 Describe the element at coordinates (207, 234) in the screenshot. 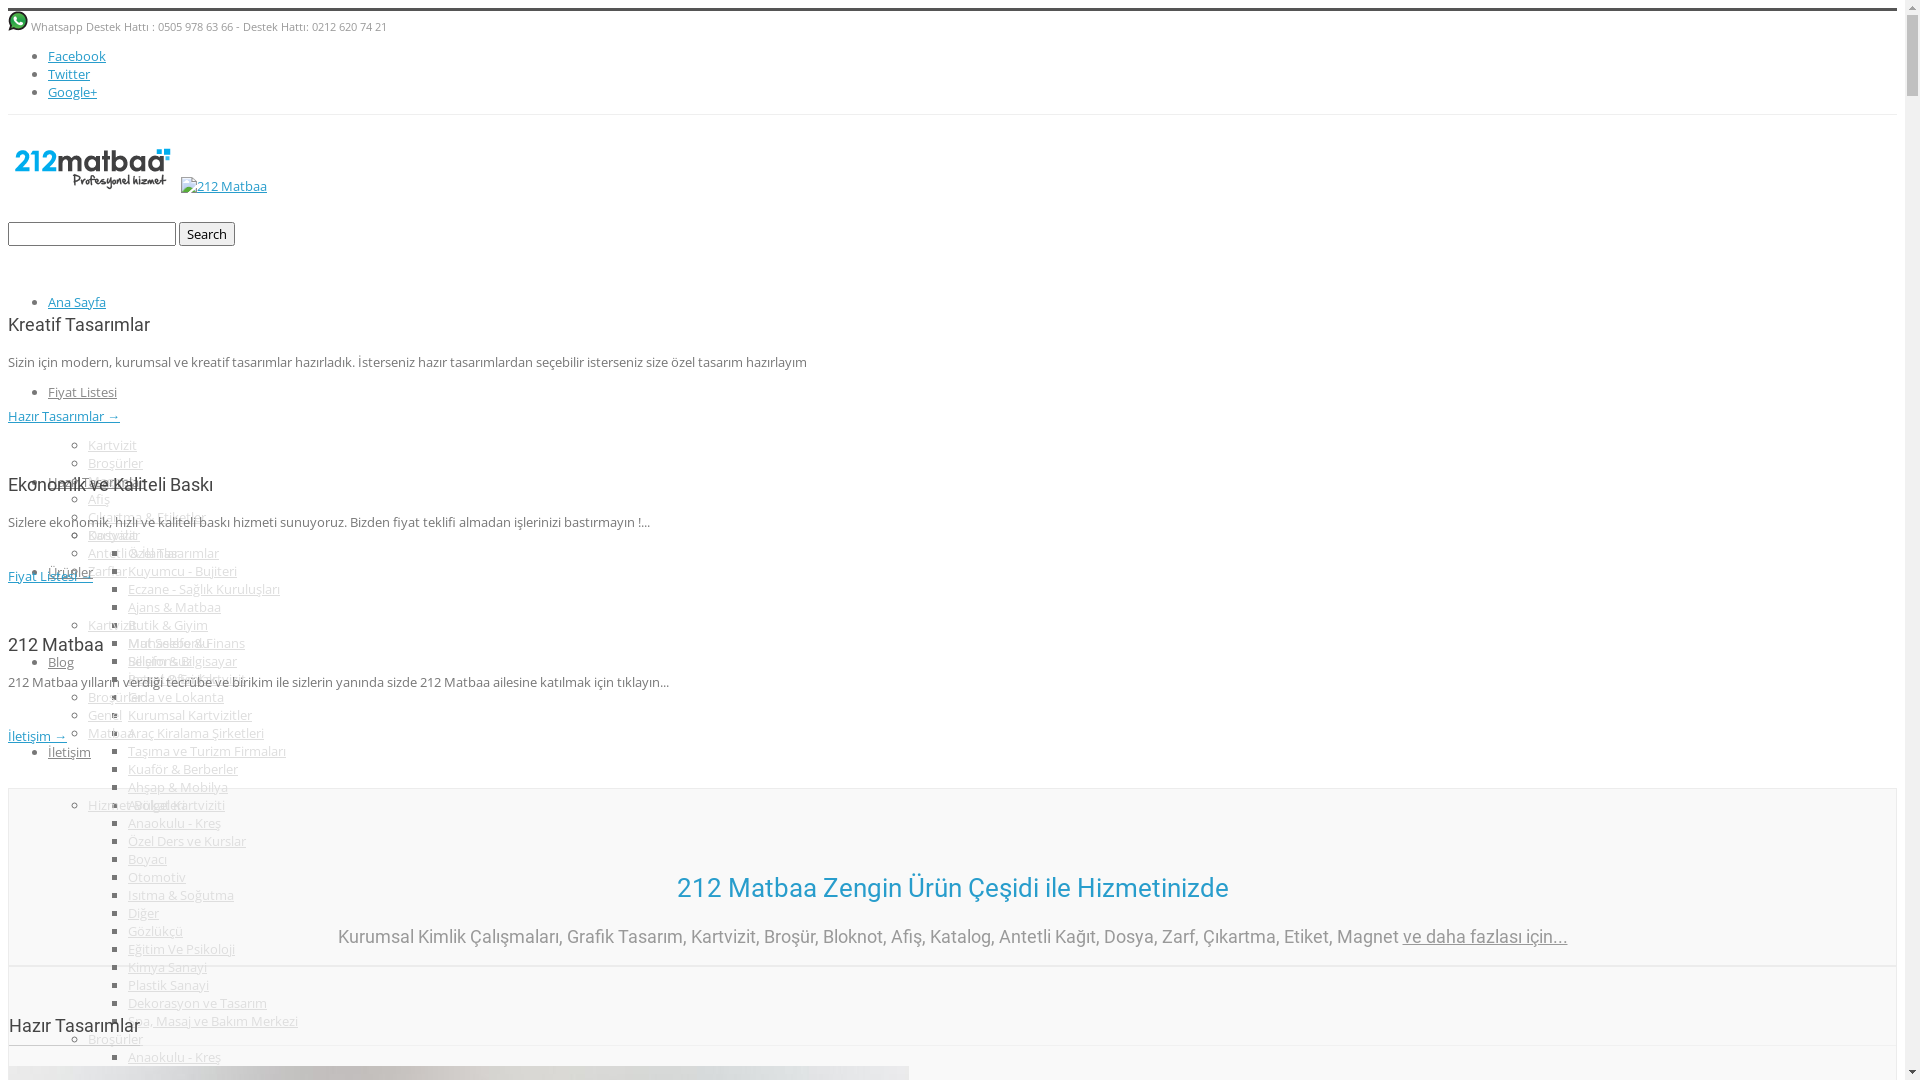

I see `Search` at that location.